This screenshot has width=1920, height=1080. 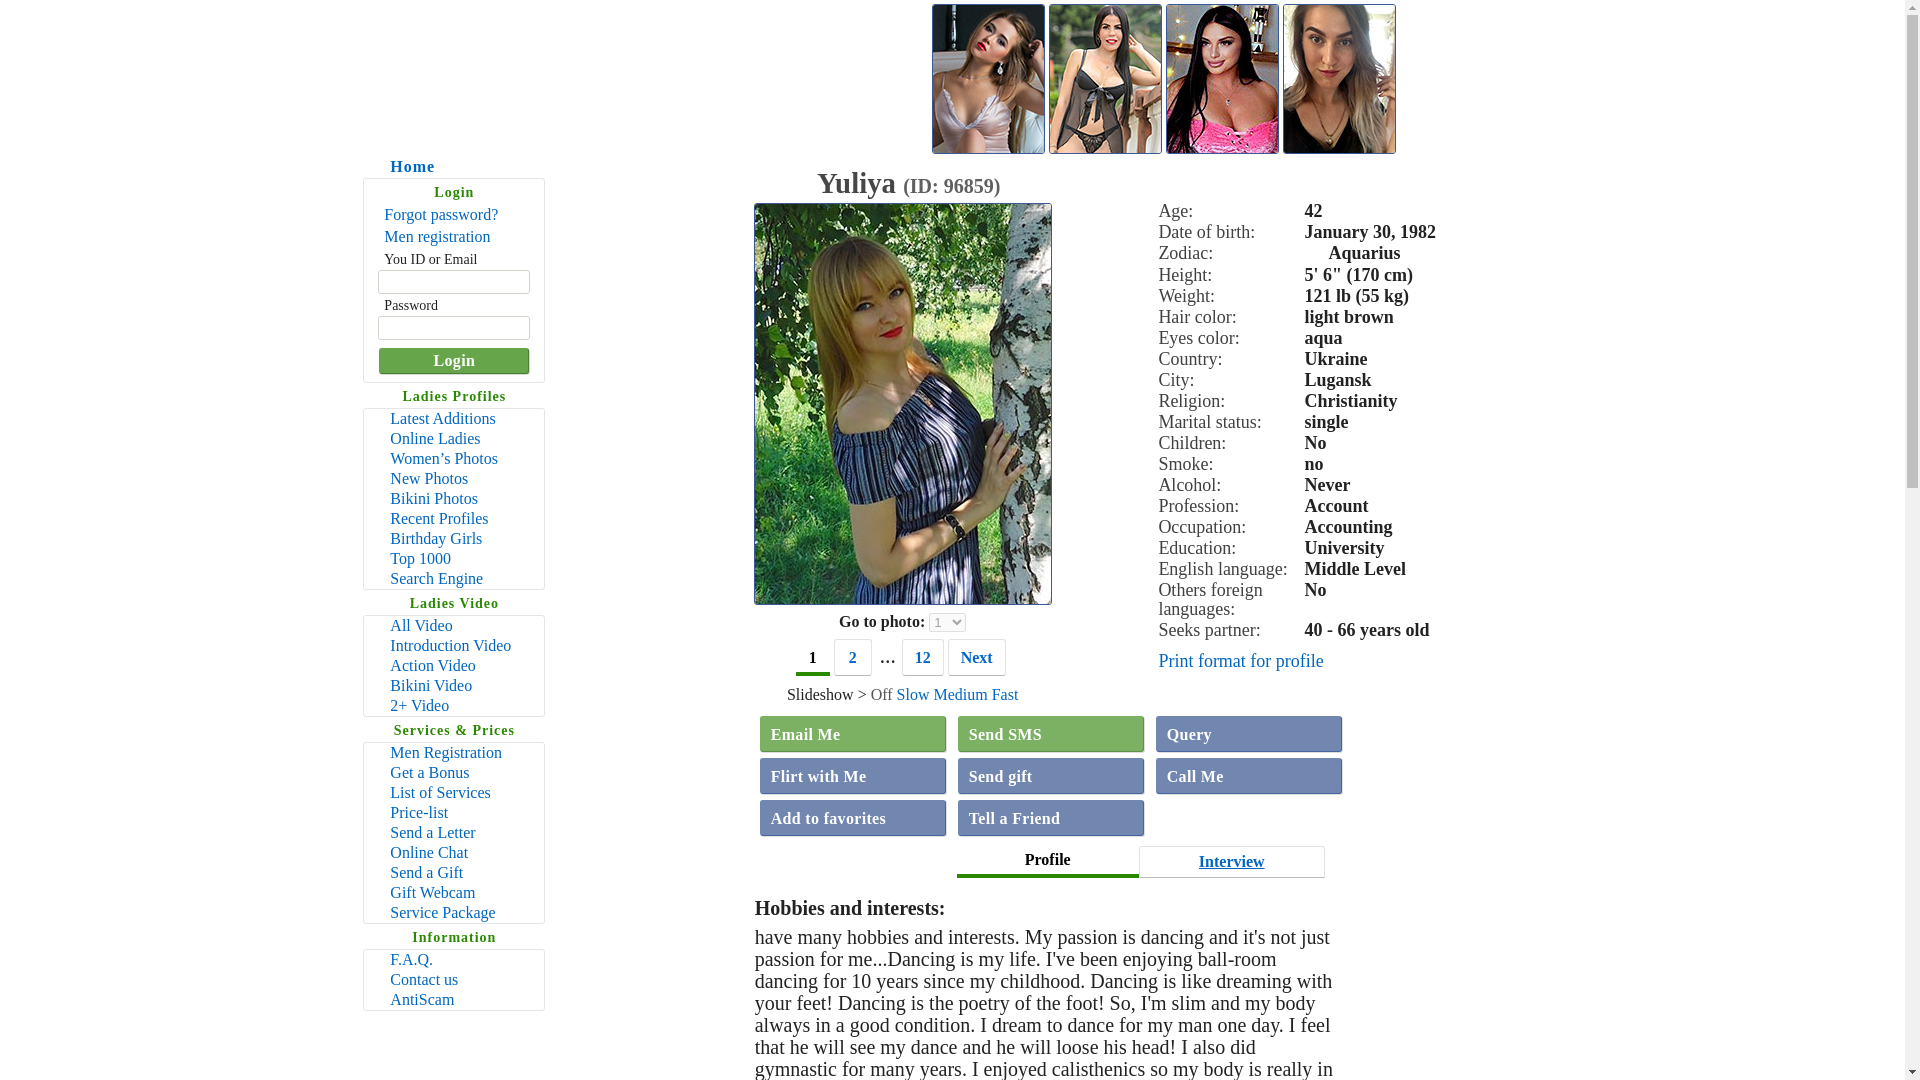 What do you see at coordinates (454, 518) in the screenshot?
I see `Recent Profiles` at bounding box center [454, 518].